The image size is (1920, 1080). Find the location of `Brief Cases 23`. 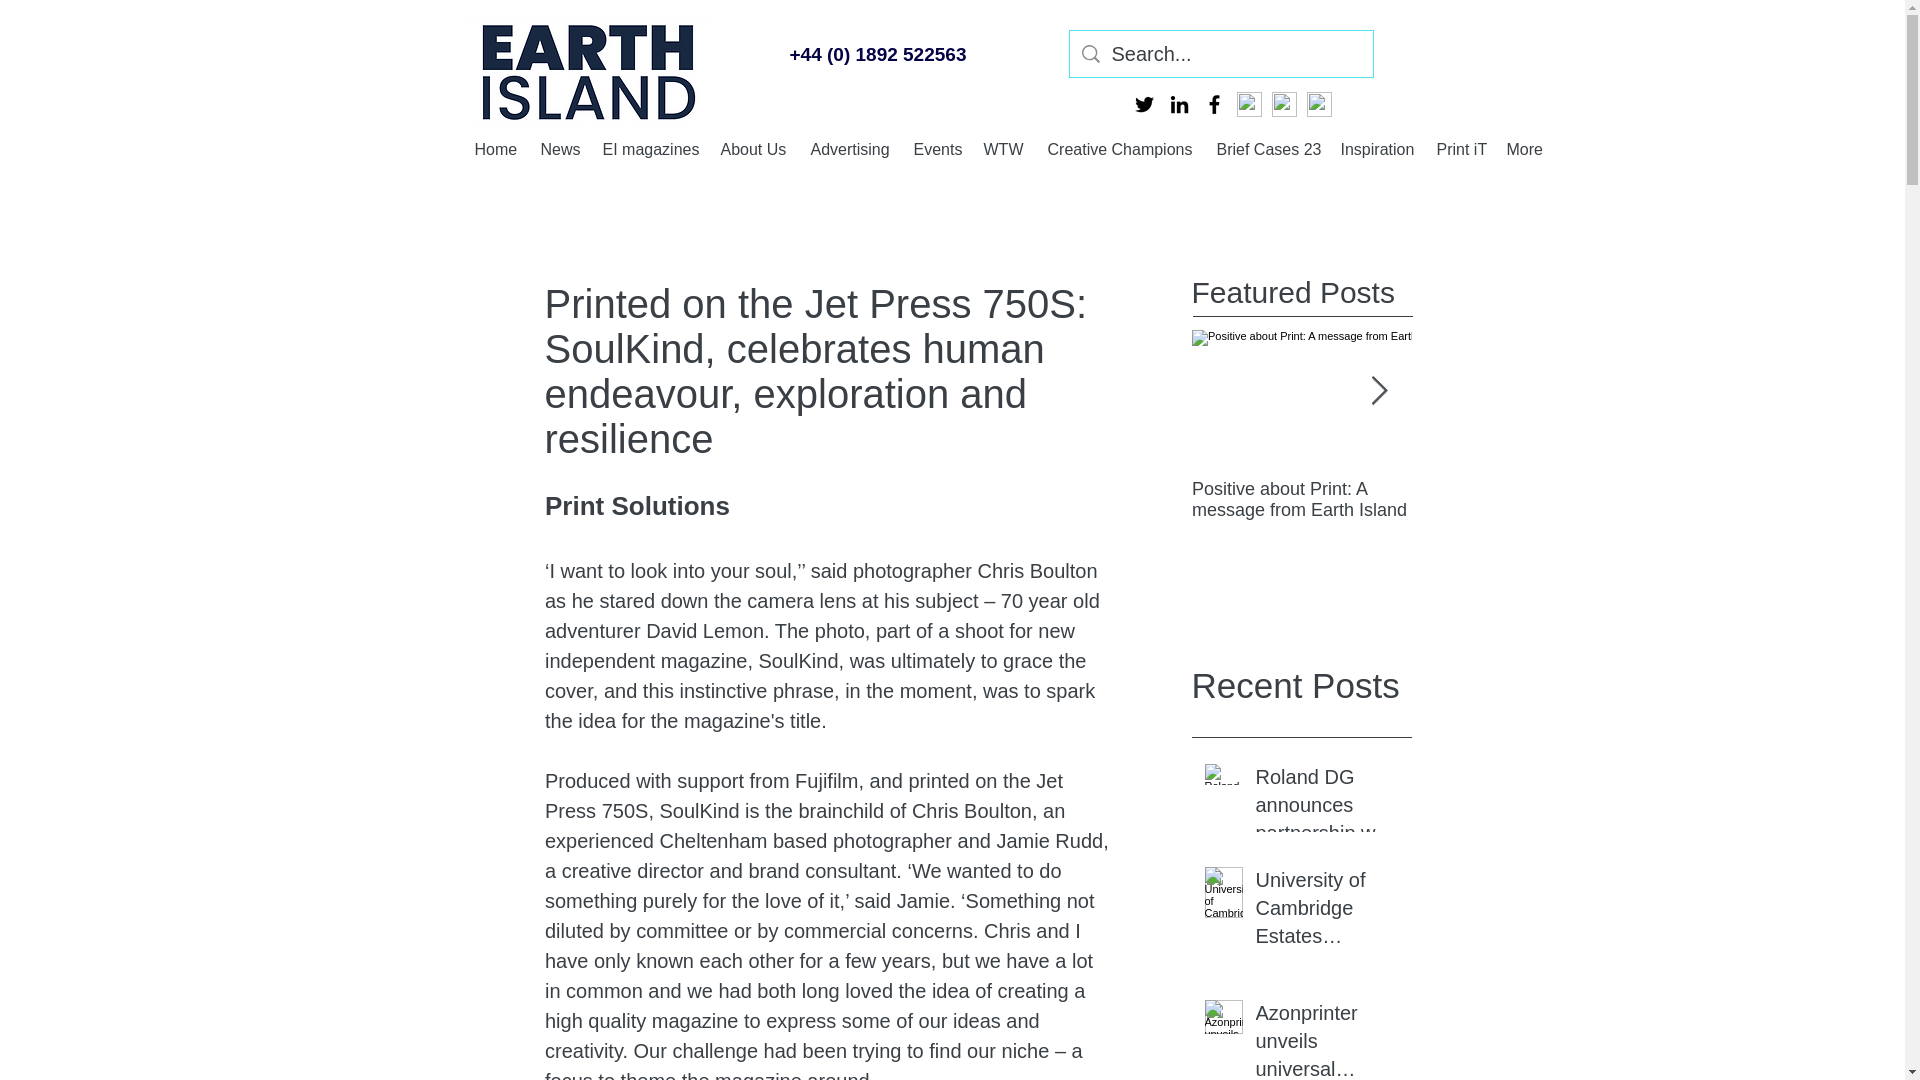

Brief Cases 23 is located at coordinates (1268, 148).